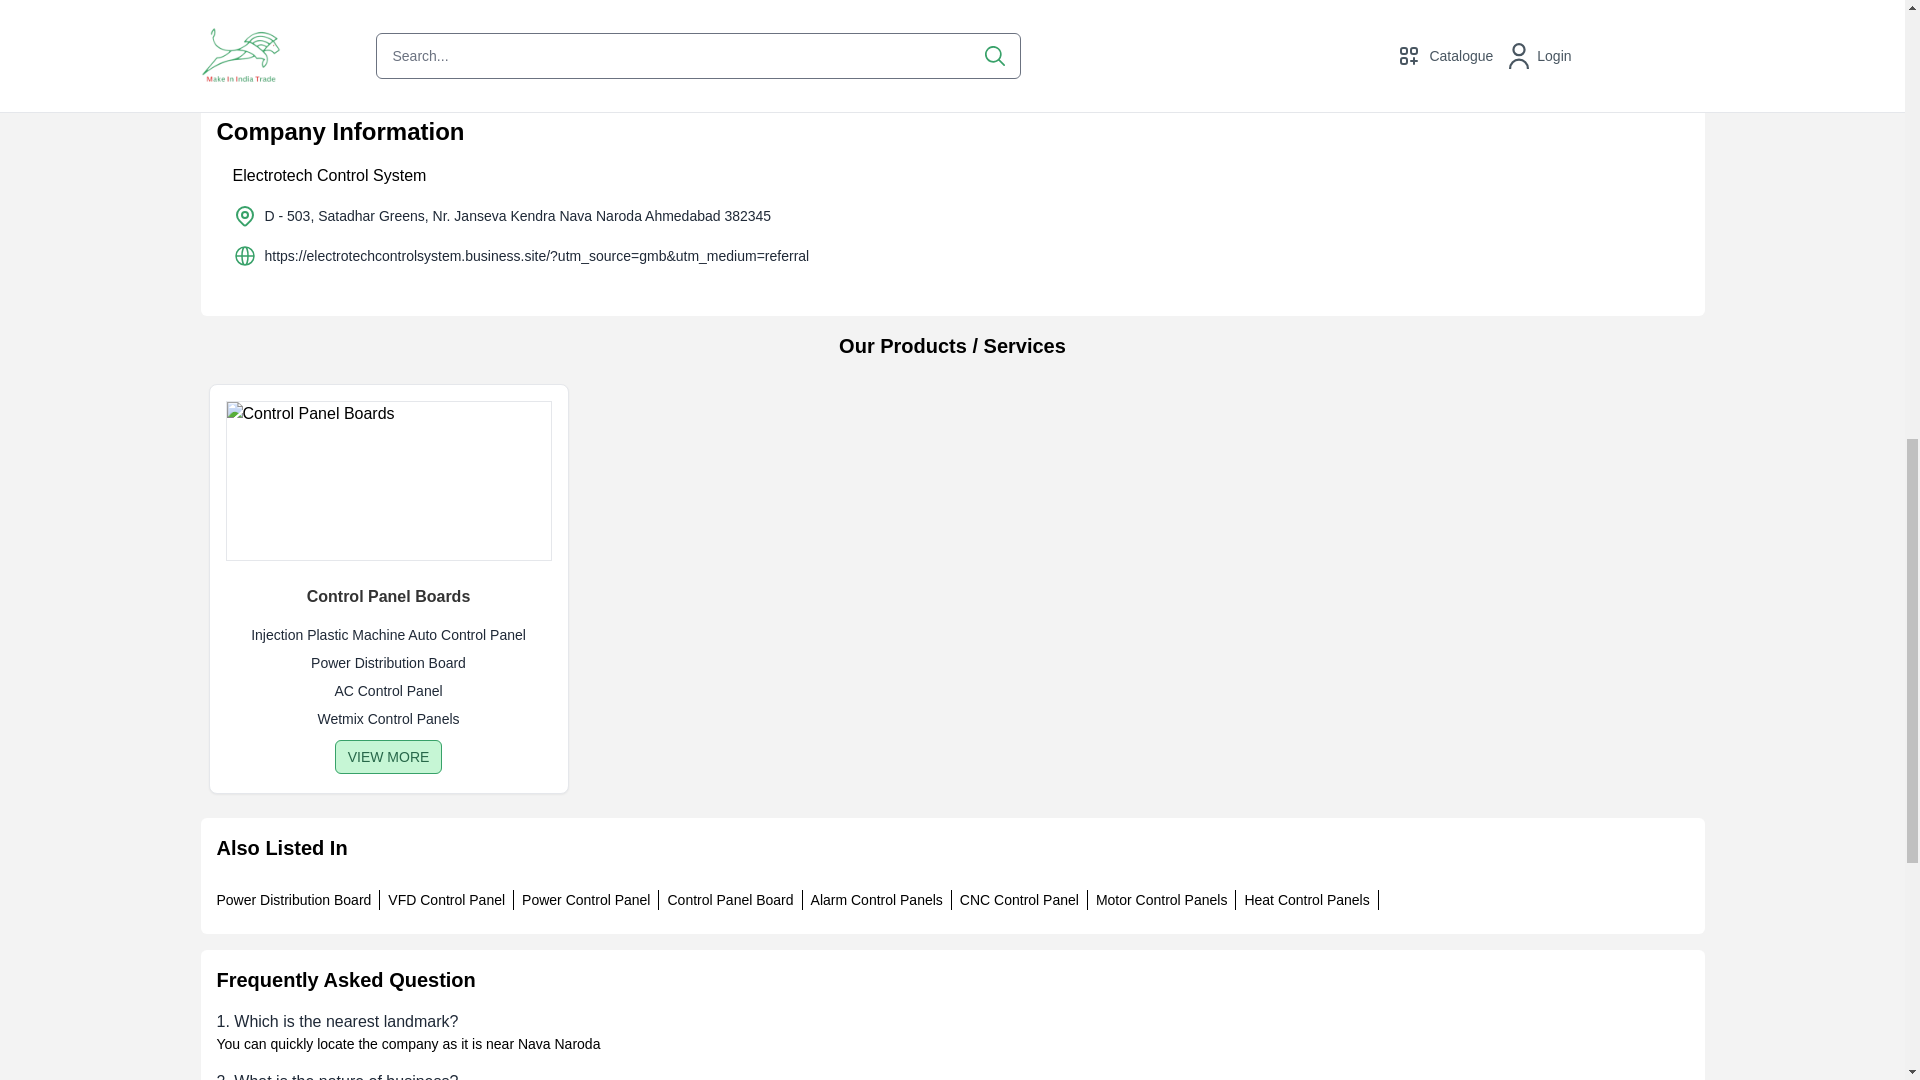 The image size is (1920, 1080). Describe the element at coordinates (388, 718) in the screenshot. I see `Wetmix Control Panels` at that location.